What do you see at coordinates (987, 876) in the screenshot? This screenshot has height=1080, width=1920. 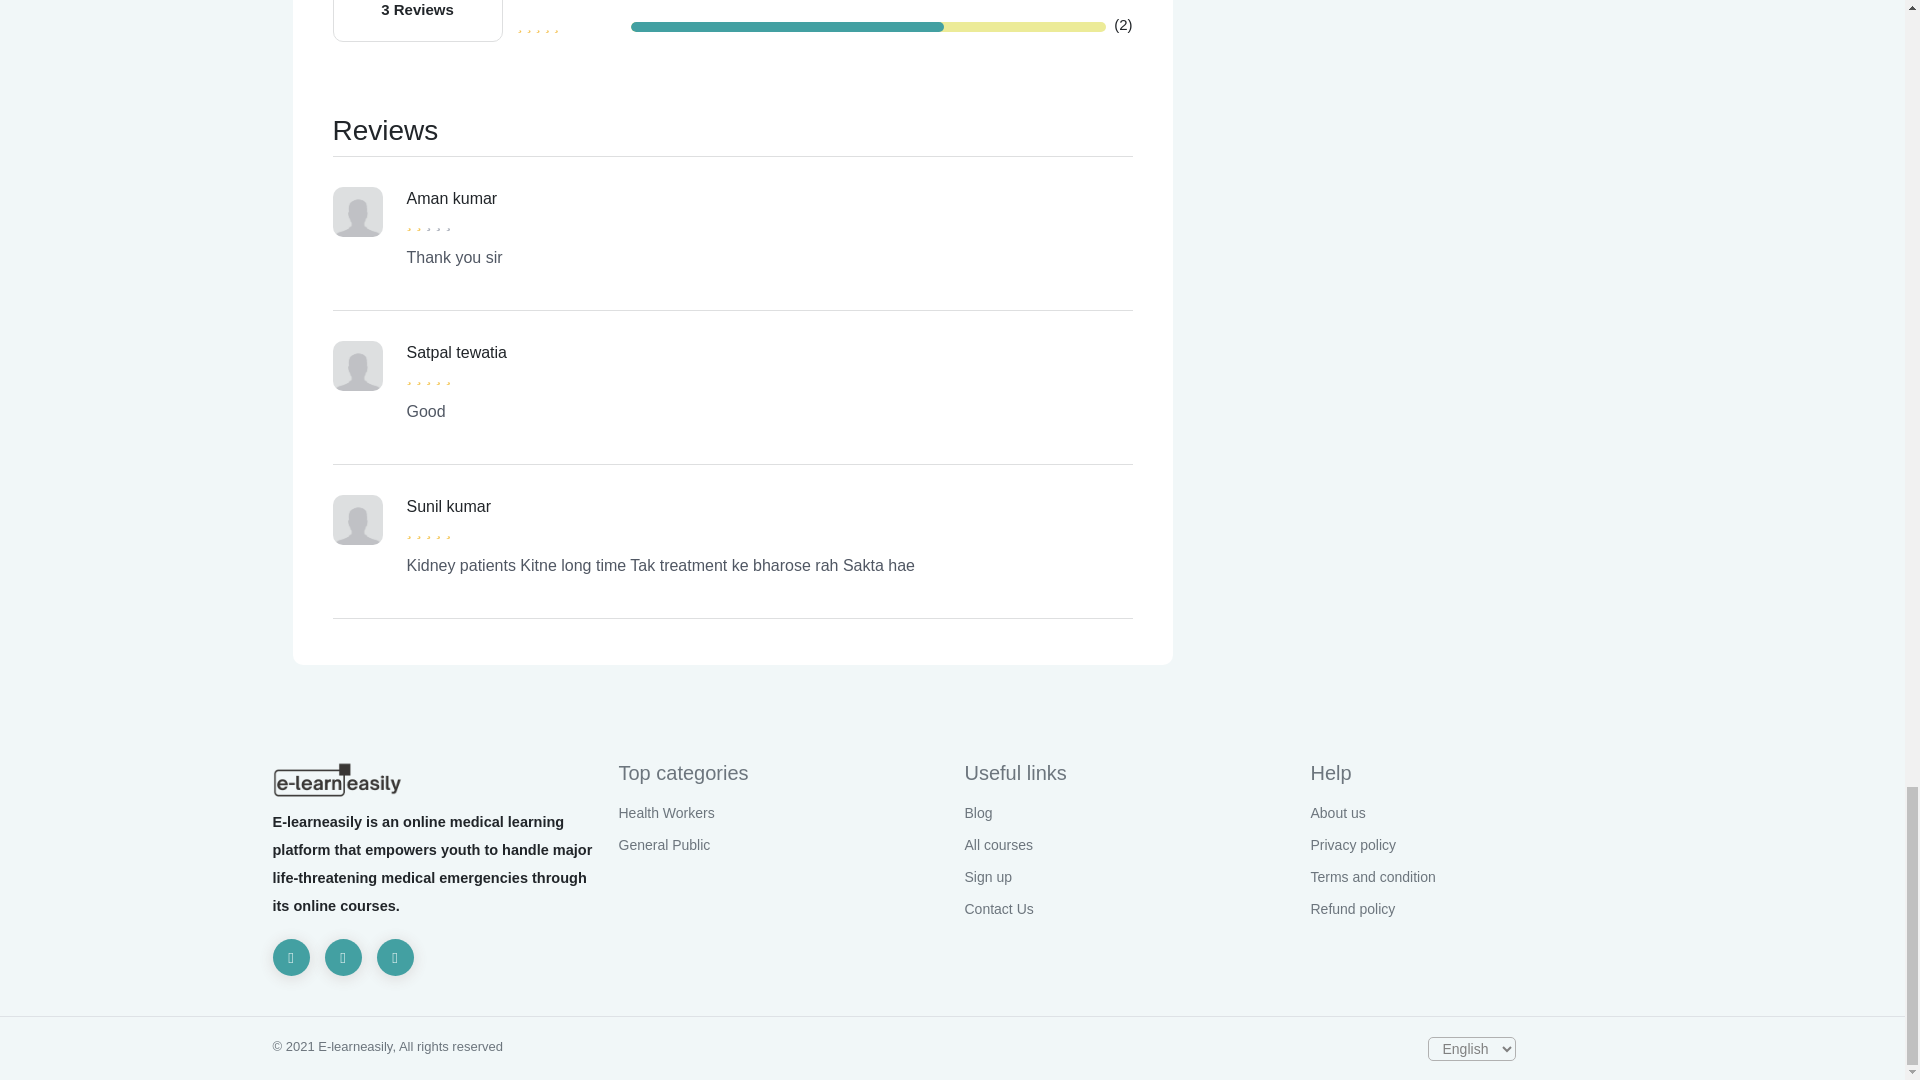 I see `Sign up` at bounding box center [987, 876].